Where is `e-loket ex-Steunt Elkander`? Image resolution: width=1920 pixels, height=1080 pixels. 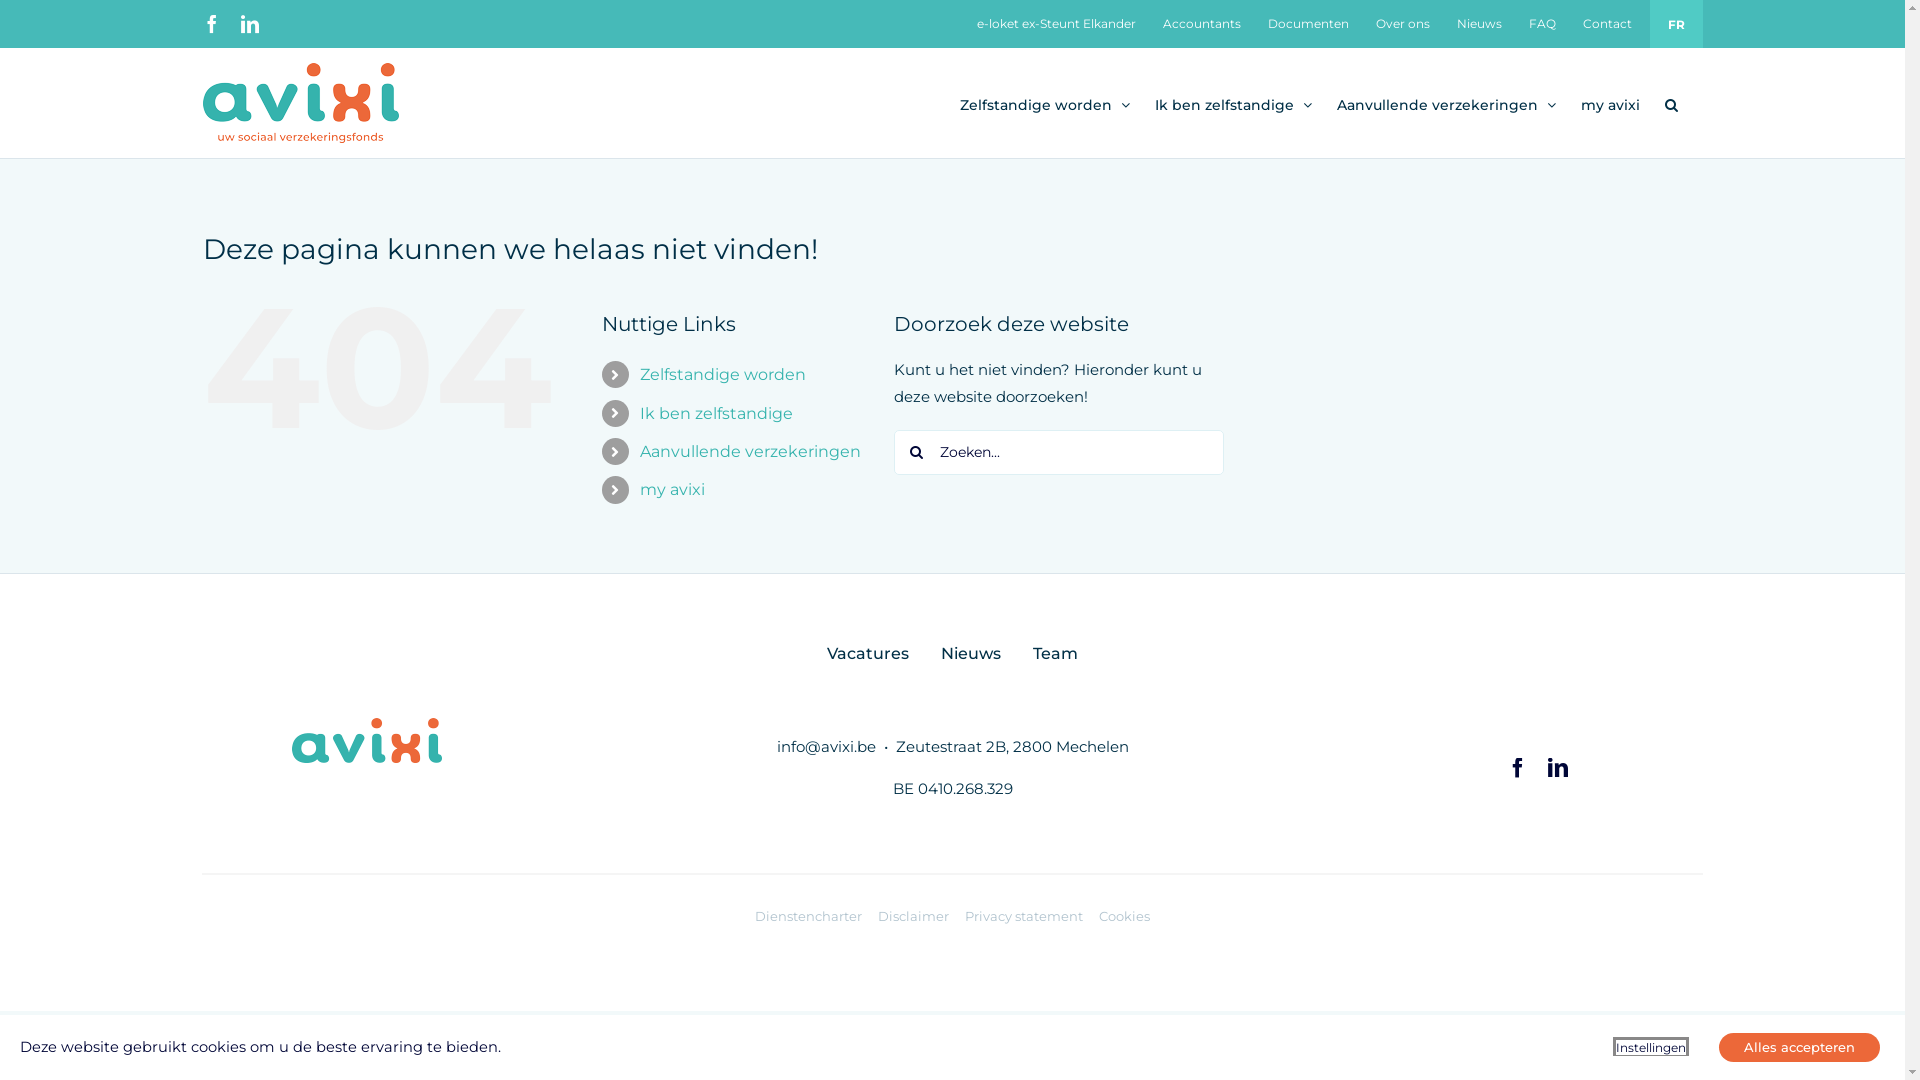
e-loket ex-Steunt Elkander is located at coordinates (1056, 24).